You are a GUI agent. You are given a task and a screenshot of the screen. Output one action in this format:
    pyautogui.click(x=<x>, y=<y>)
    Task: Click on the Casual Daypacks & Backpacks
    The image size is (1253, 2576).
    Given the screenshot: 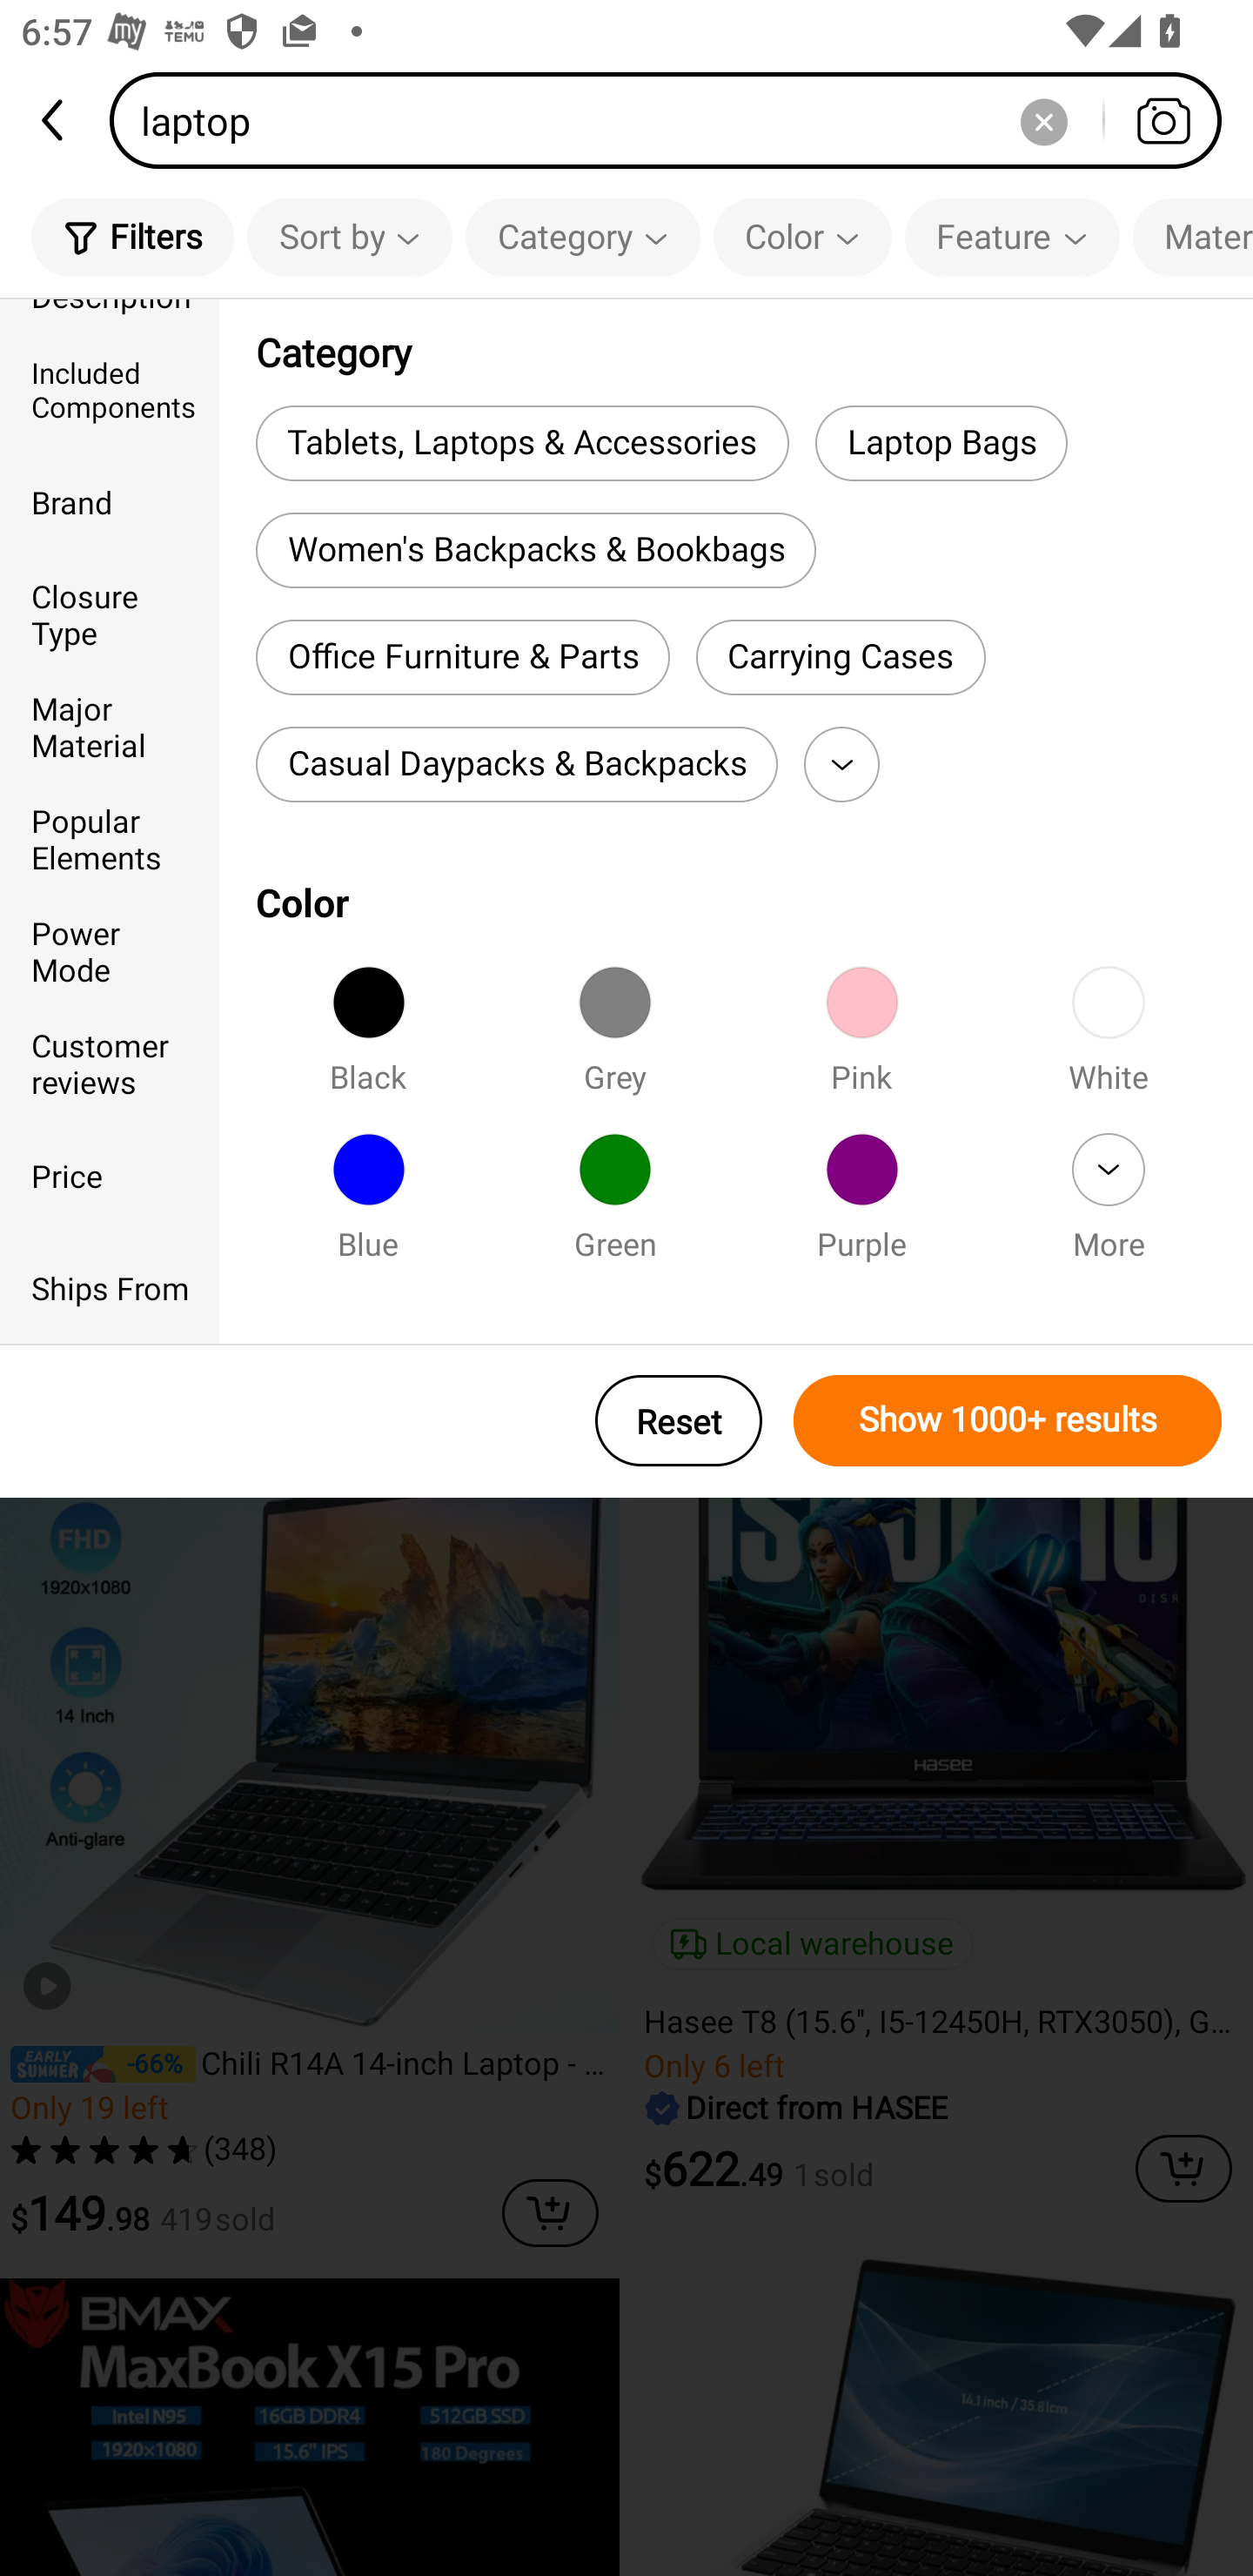 What is the action you would take?
    pyautogui.click(x=517, y=763)
    